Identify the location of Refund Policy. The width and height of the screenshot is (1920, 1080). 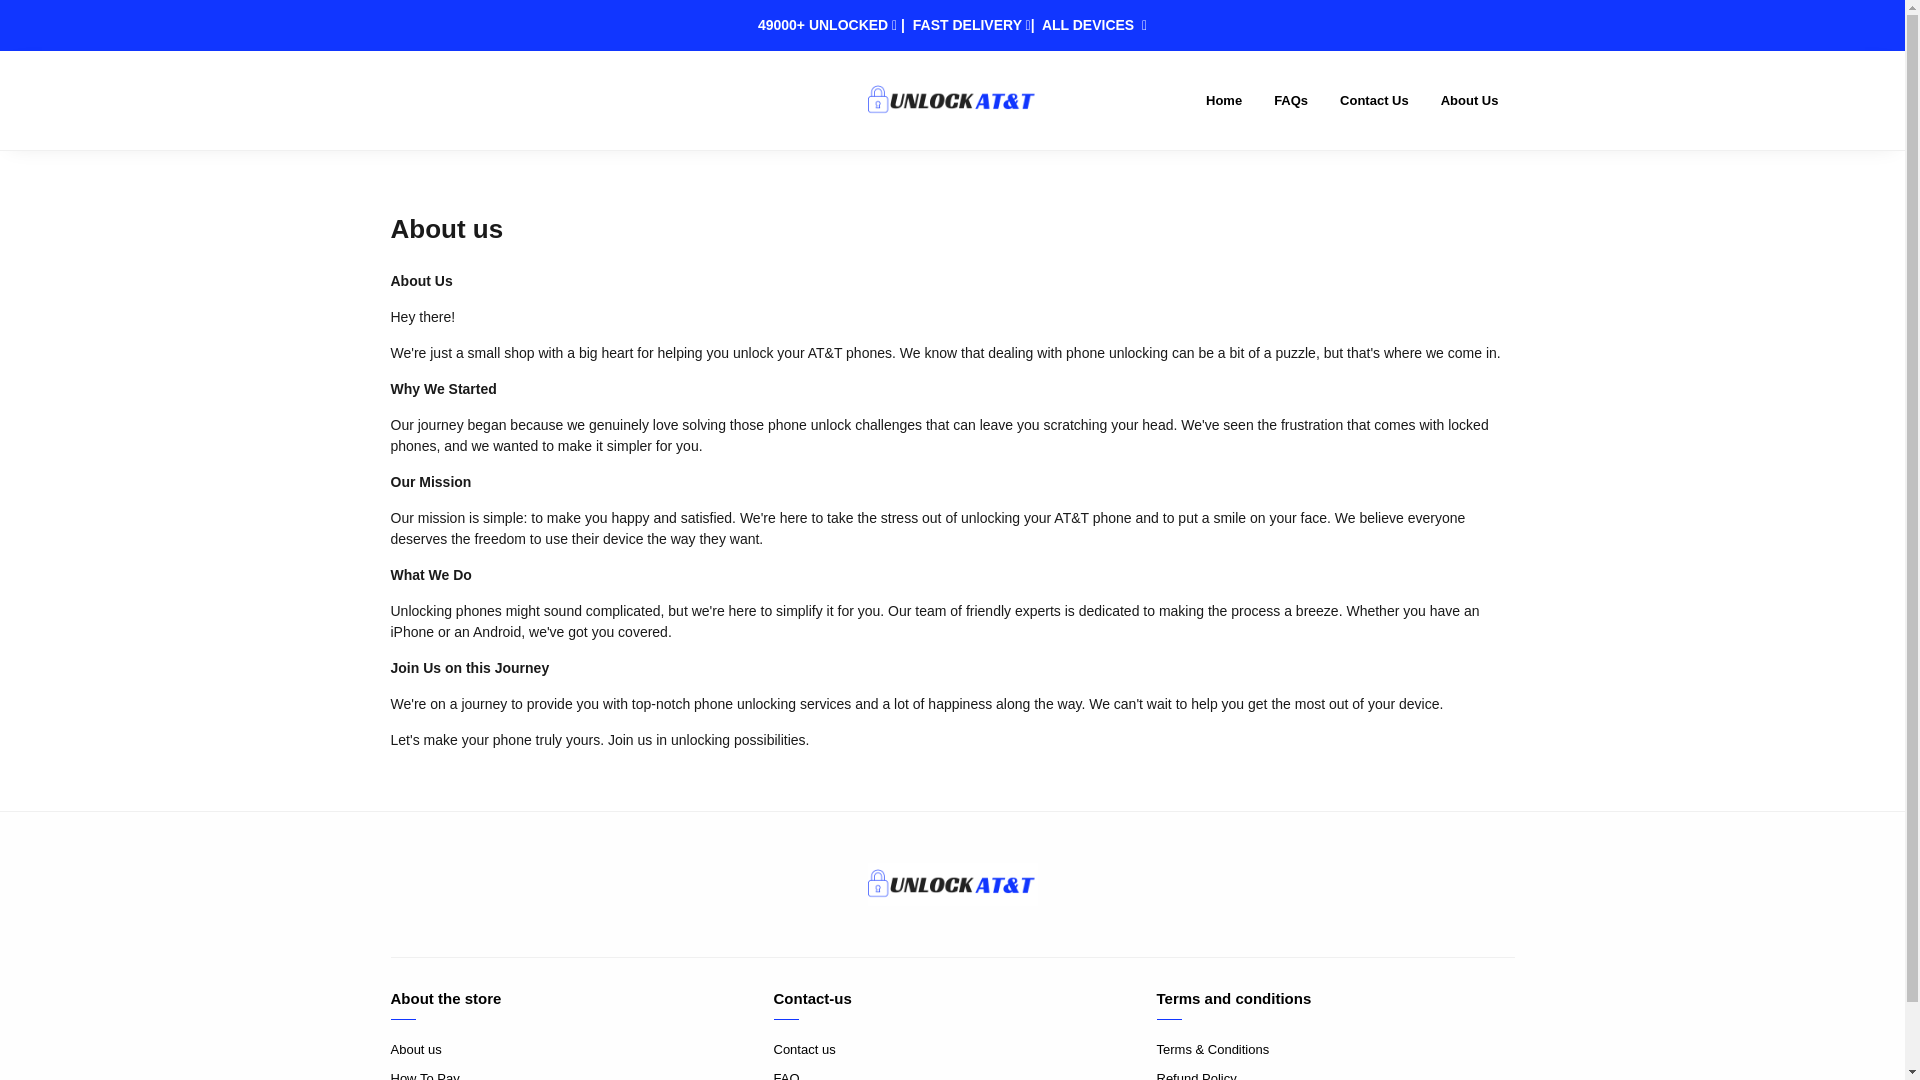
(1334, 1074).